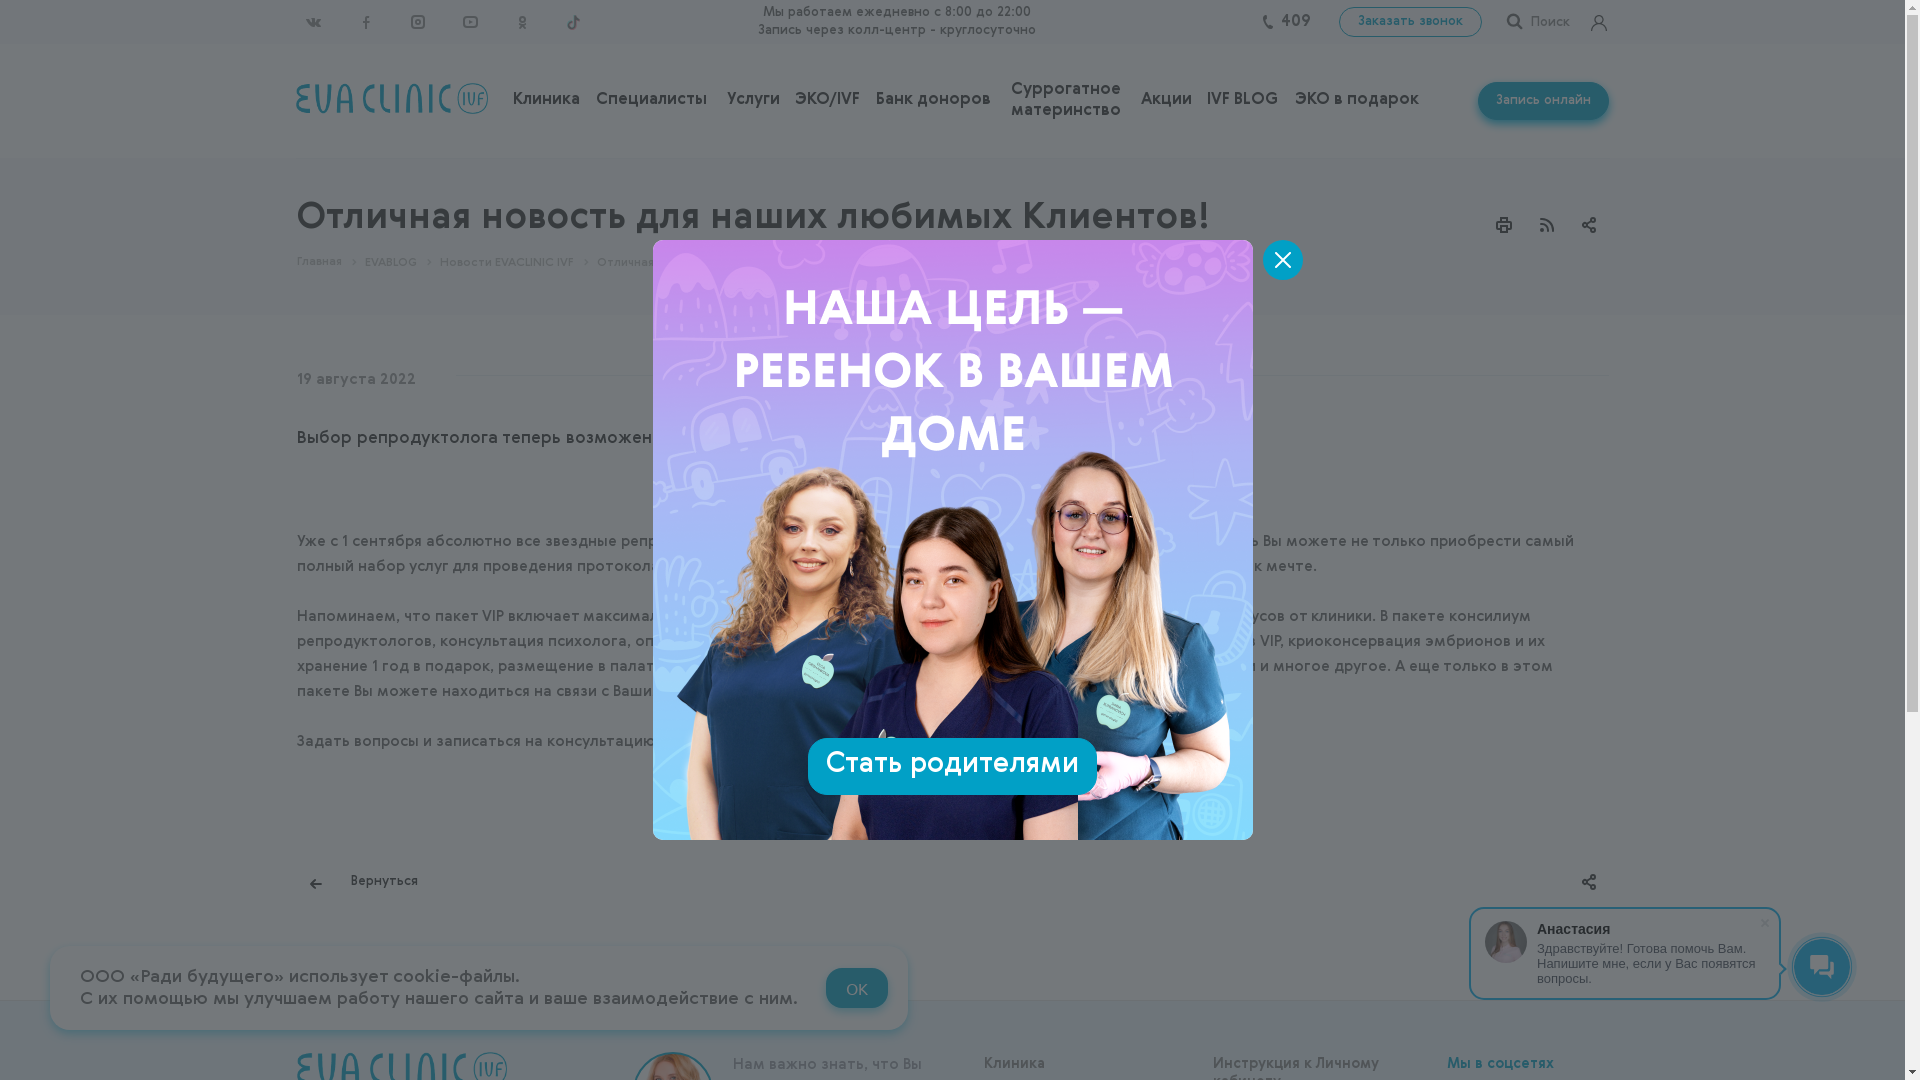 The image size is (1920, 1080). What do you see at coordinates (1295, 22) in the screenshot?
I see `409` at bounding box center [1295, 22].